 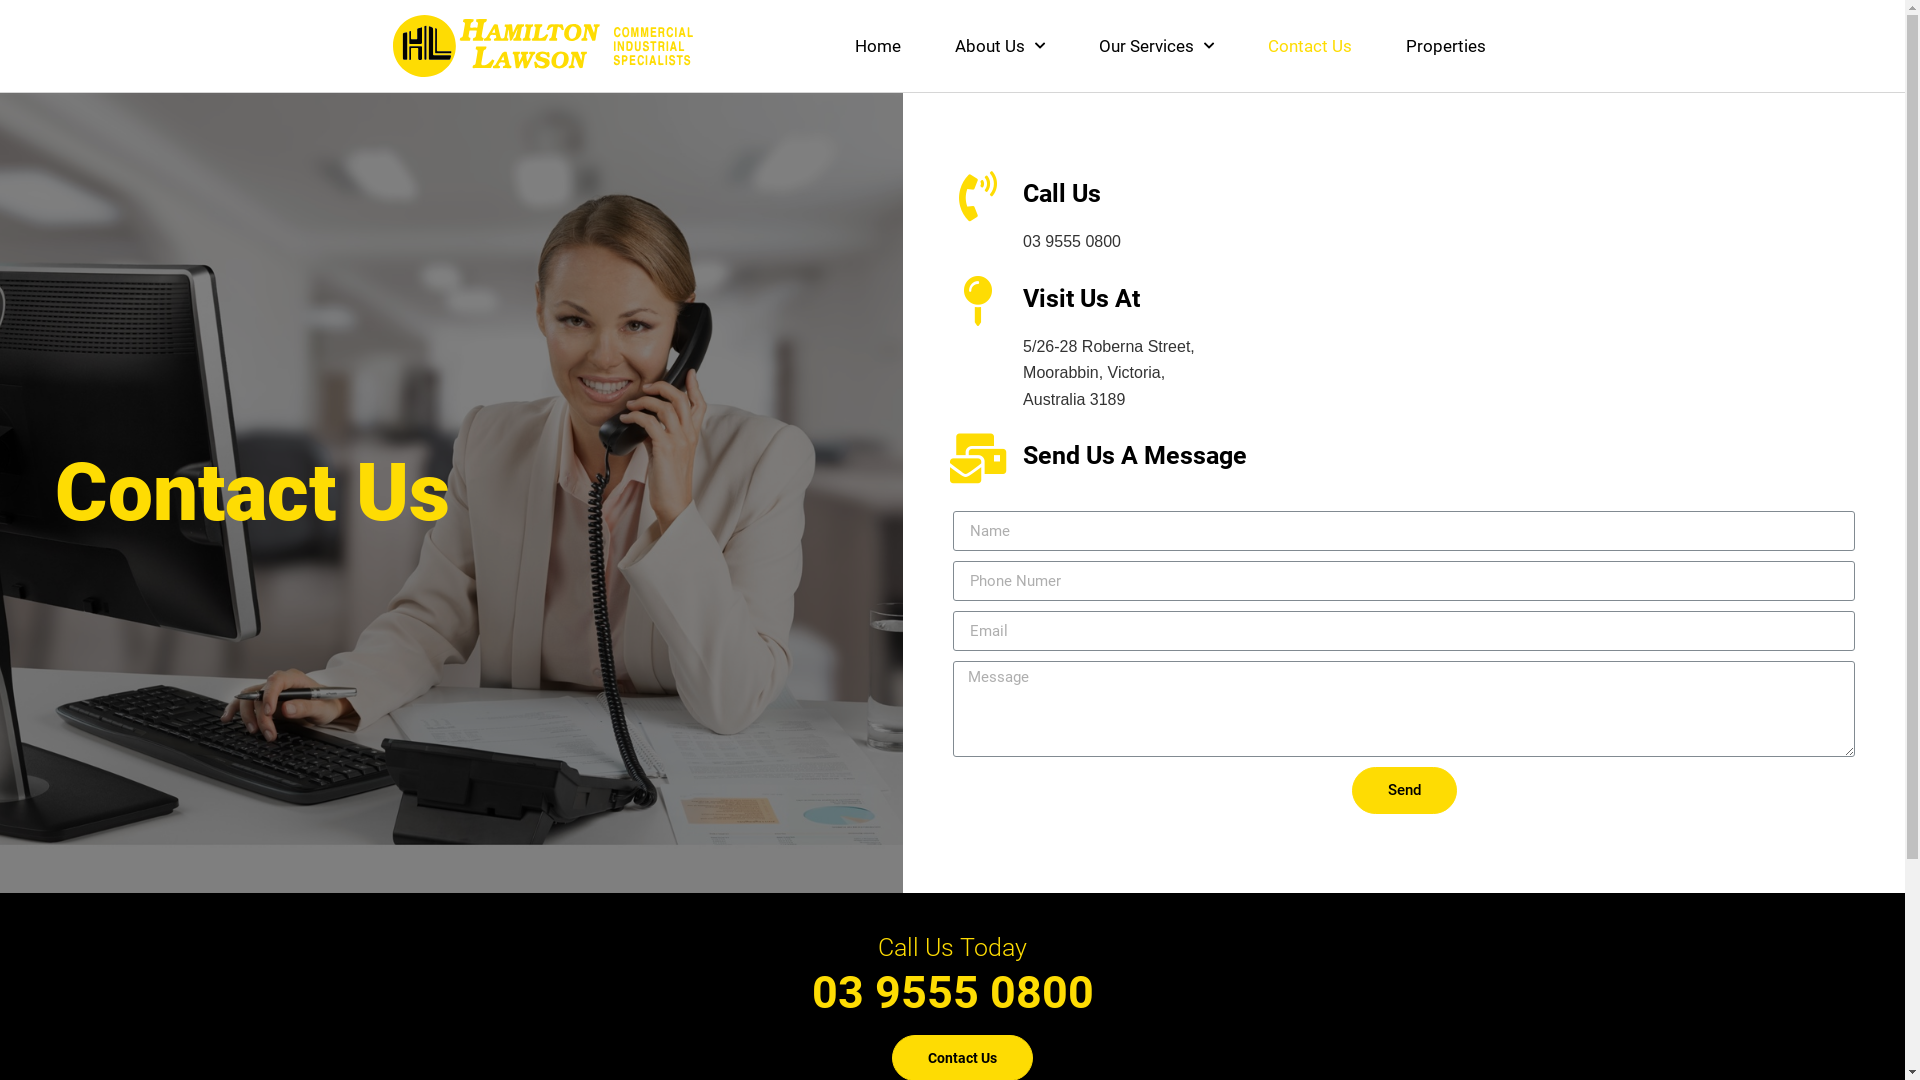 I want to click on Contact Us, so click(x=1309, y=46).